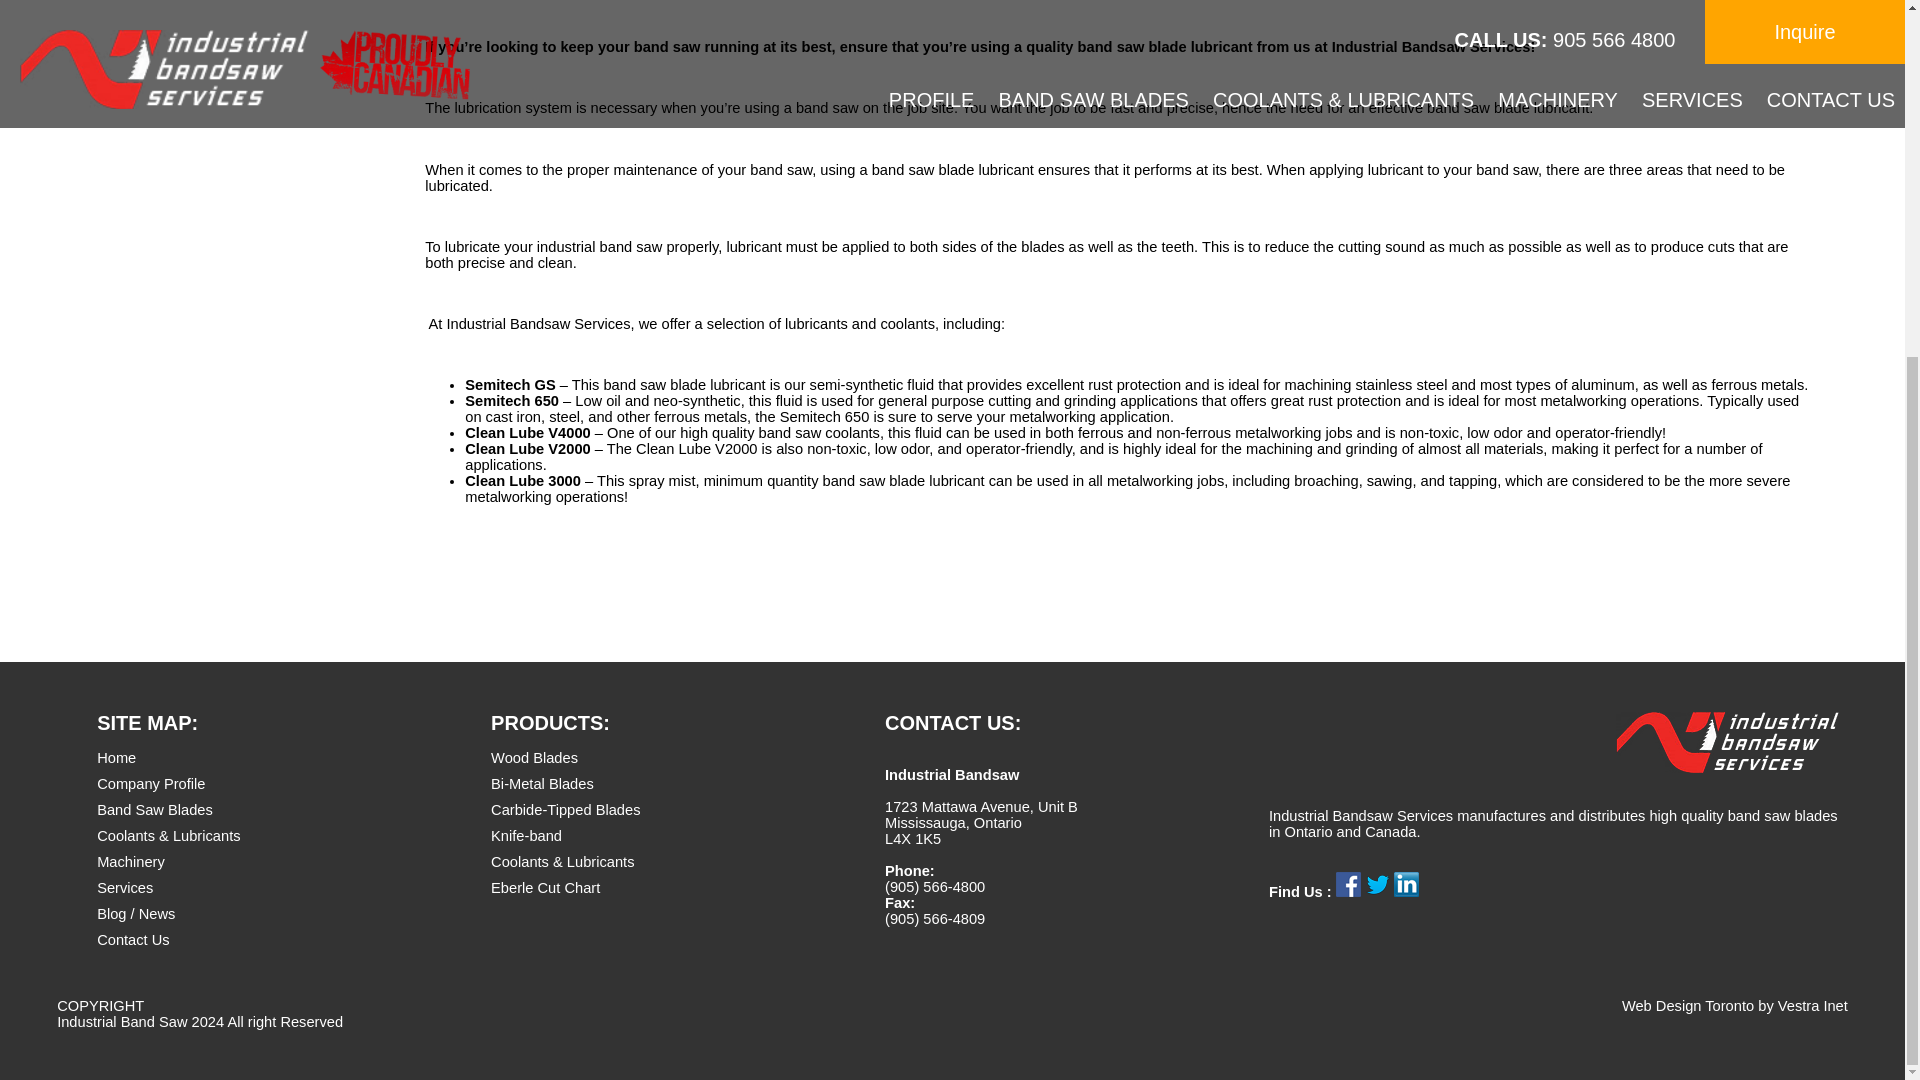 The image size is (1920, 1080). What do you see at coordinates (155, 810) in the screenshot?
I see `Band Saw Blades` at bounding box center [155, 810].